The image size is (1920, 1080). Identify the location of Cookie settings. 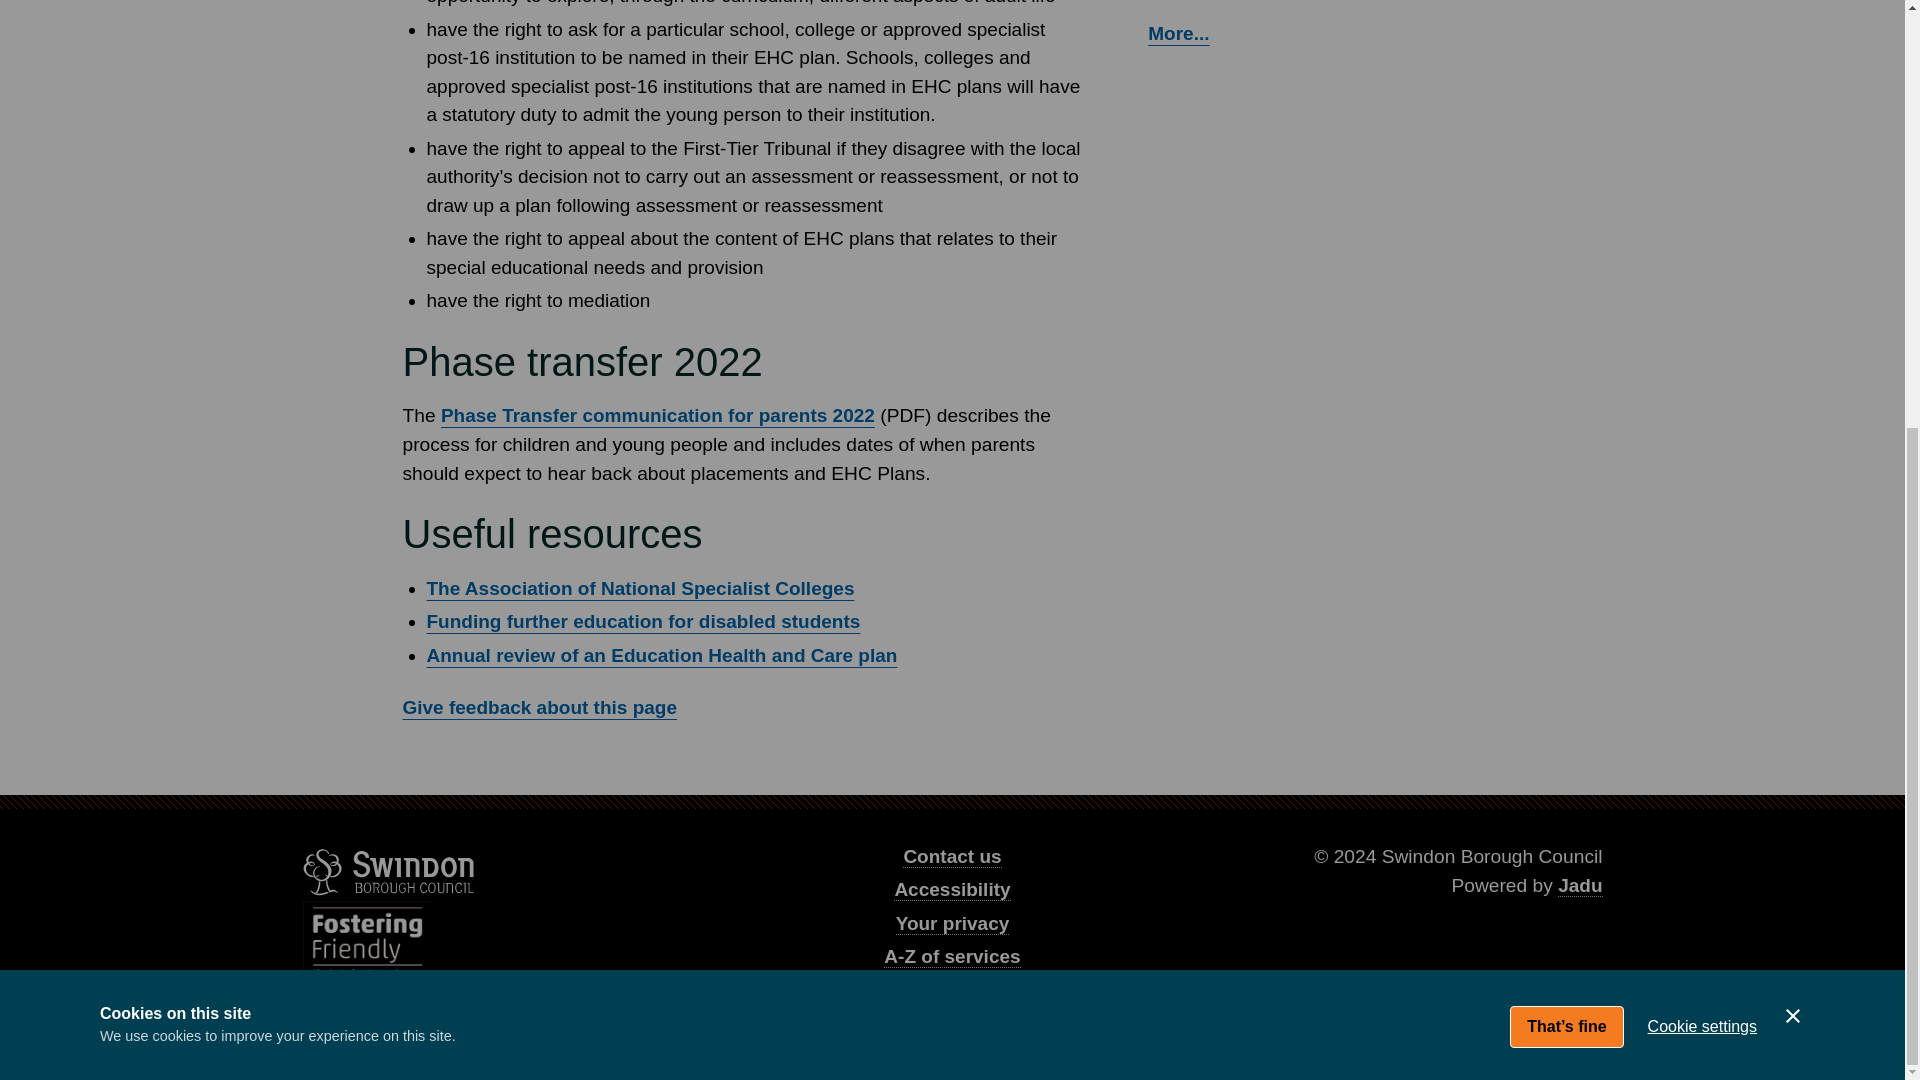
(1702, 327).